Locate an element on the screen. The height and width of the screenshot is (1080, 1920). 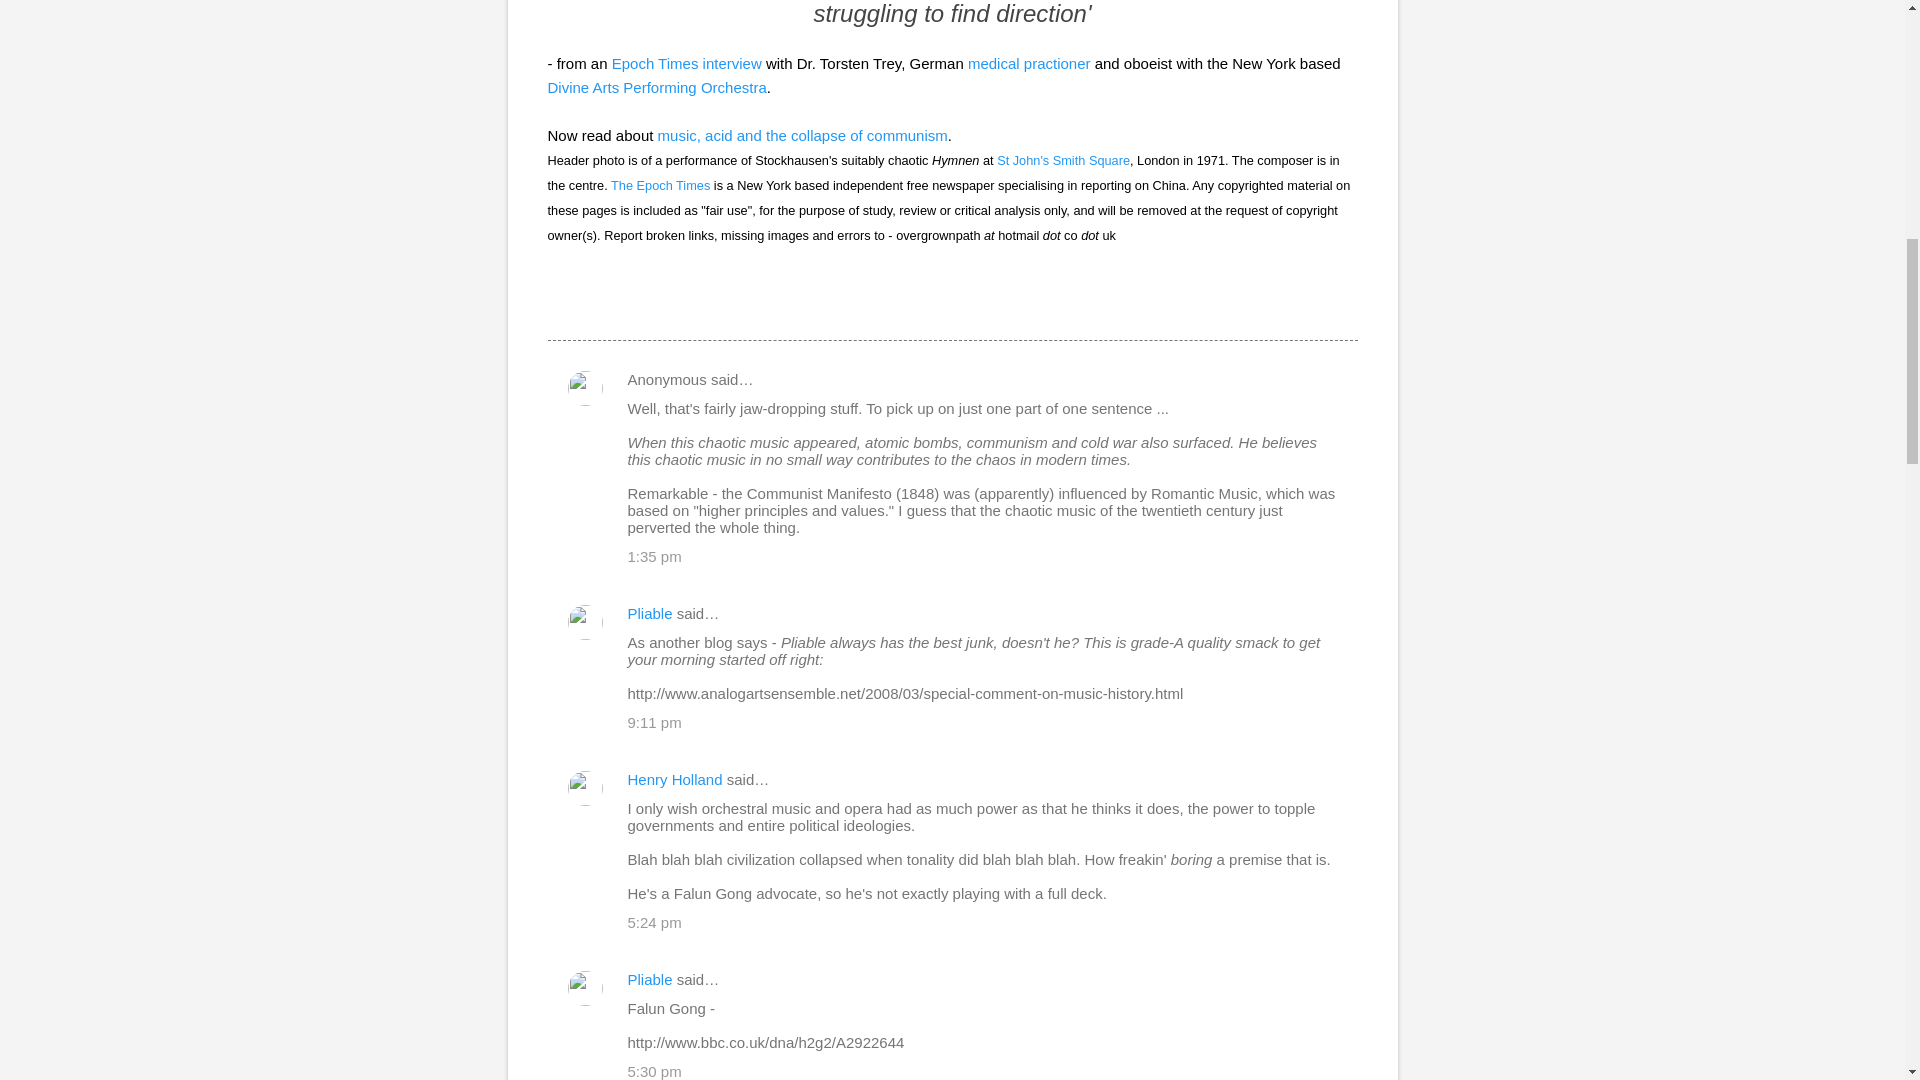
music, acid and the collapse of communism is located at coordinates (803, 134).